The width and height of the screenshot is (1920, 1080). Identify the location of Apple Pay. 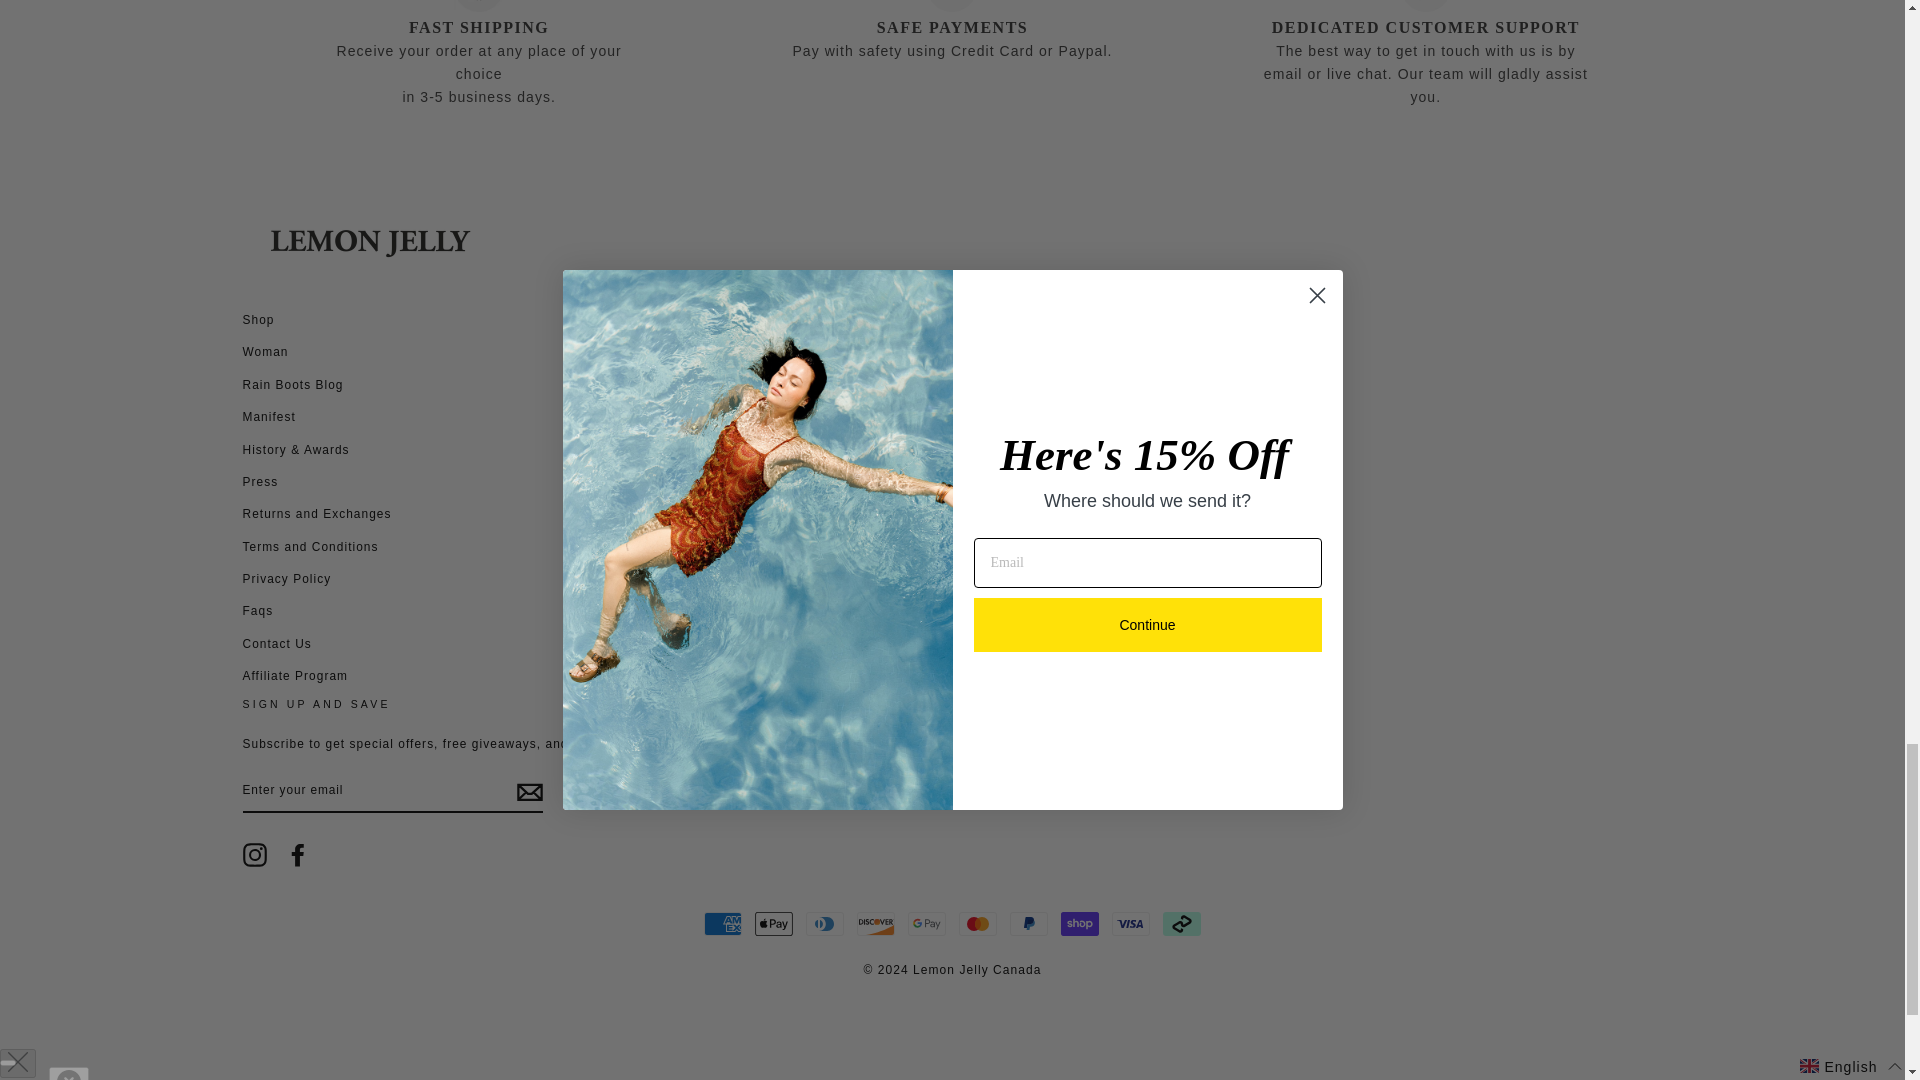
(773, 924).